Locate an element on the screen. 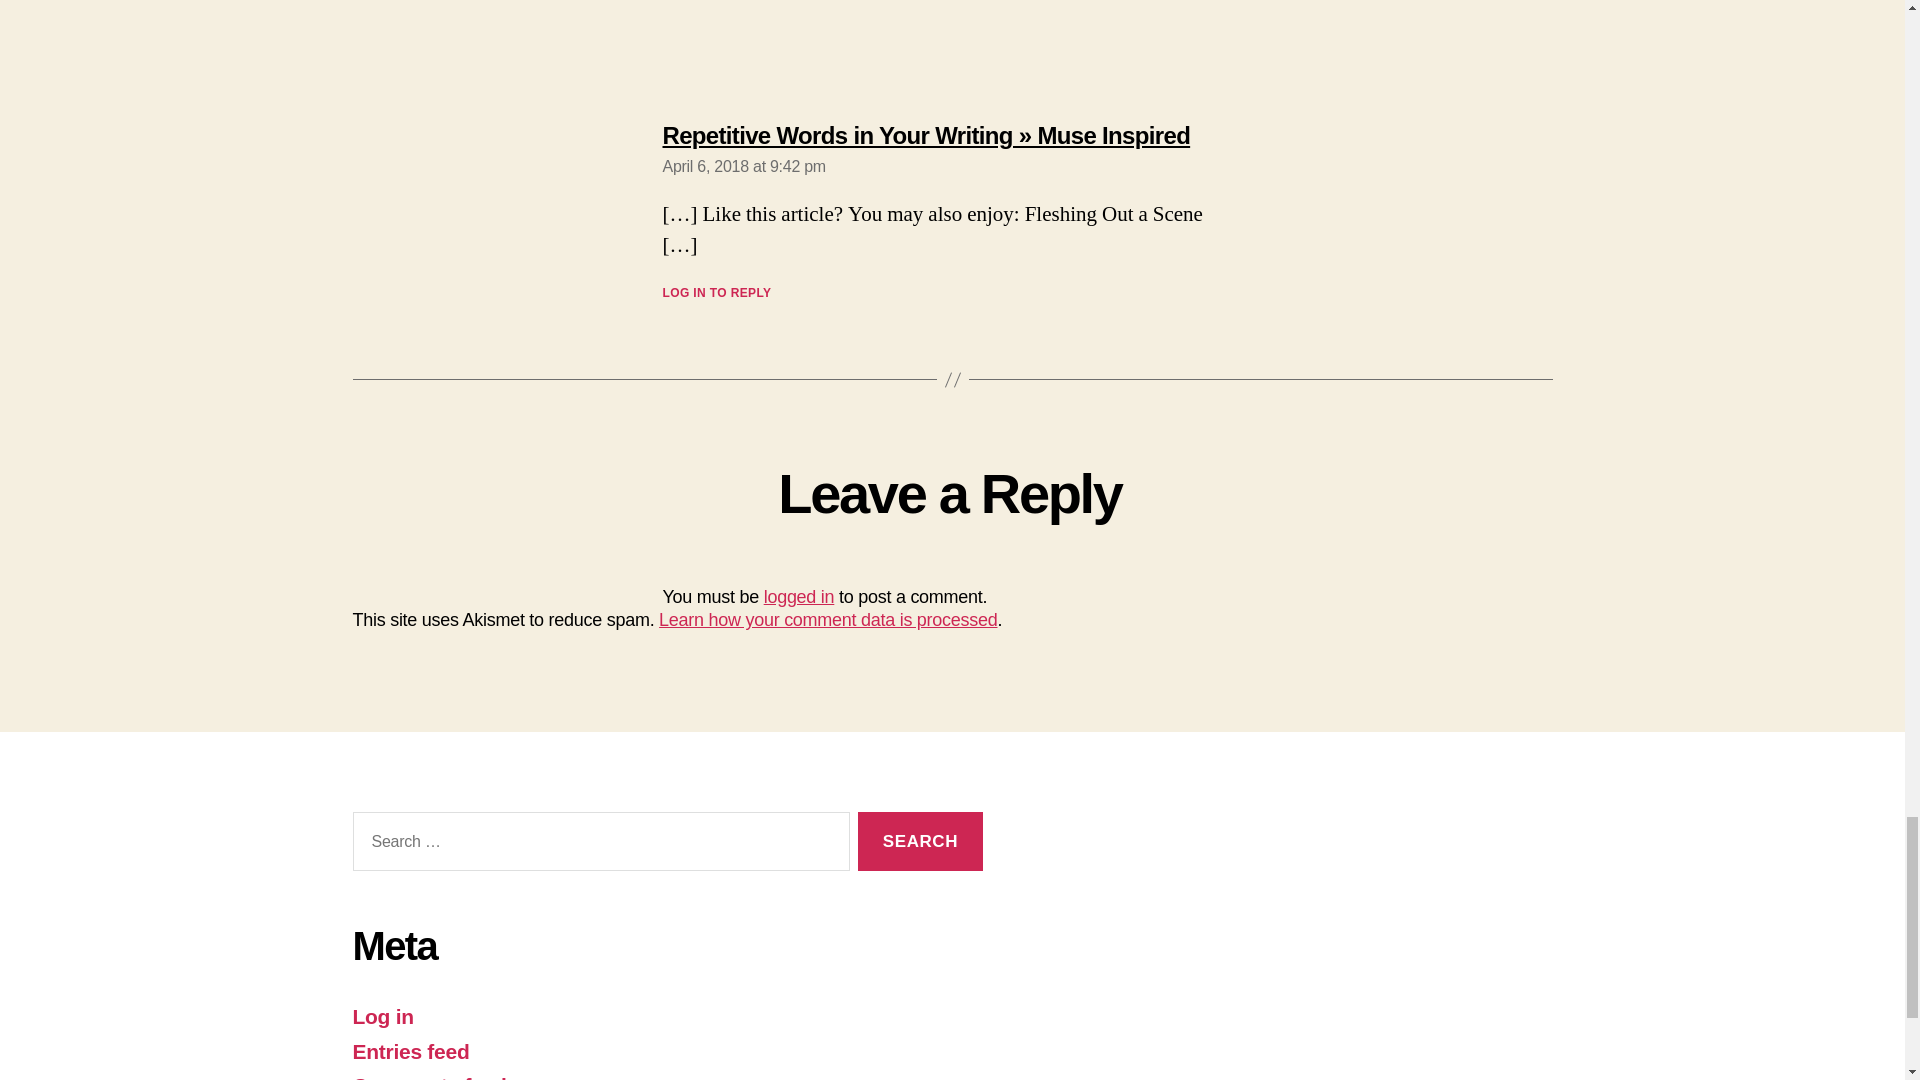 The height and width of the screenshot is (1080, 1920). Search is located at coordinates (920, 841).